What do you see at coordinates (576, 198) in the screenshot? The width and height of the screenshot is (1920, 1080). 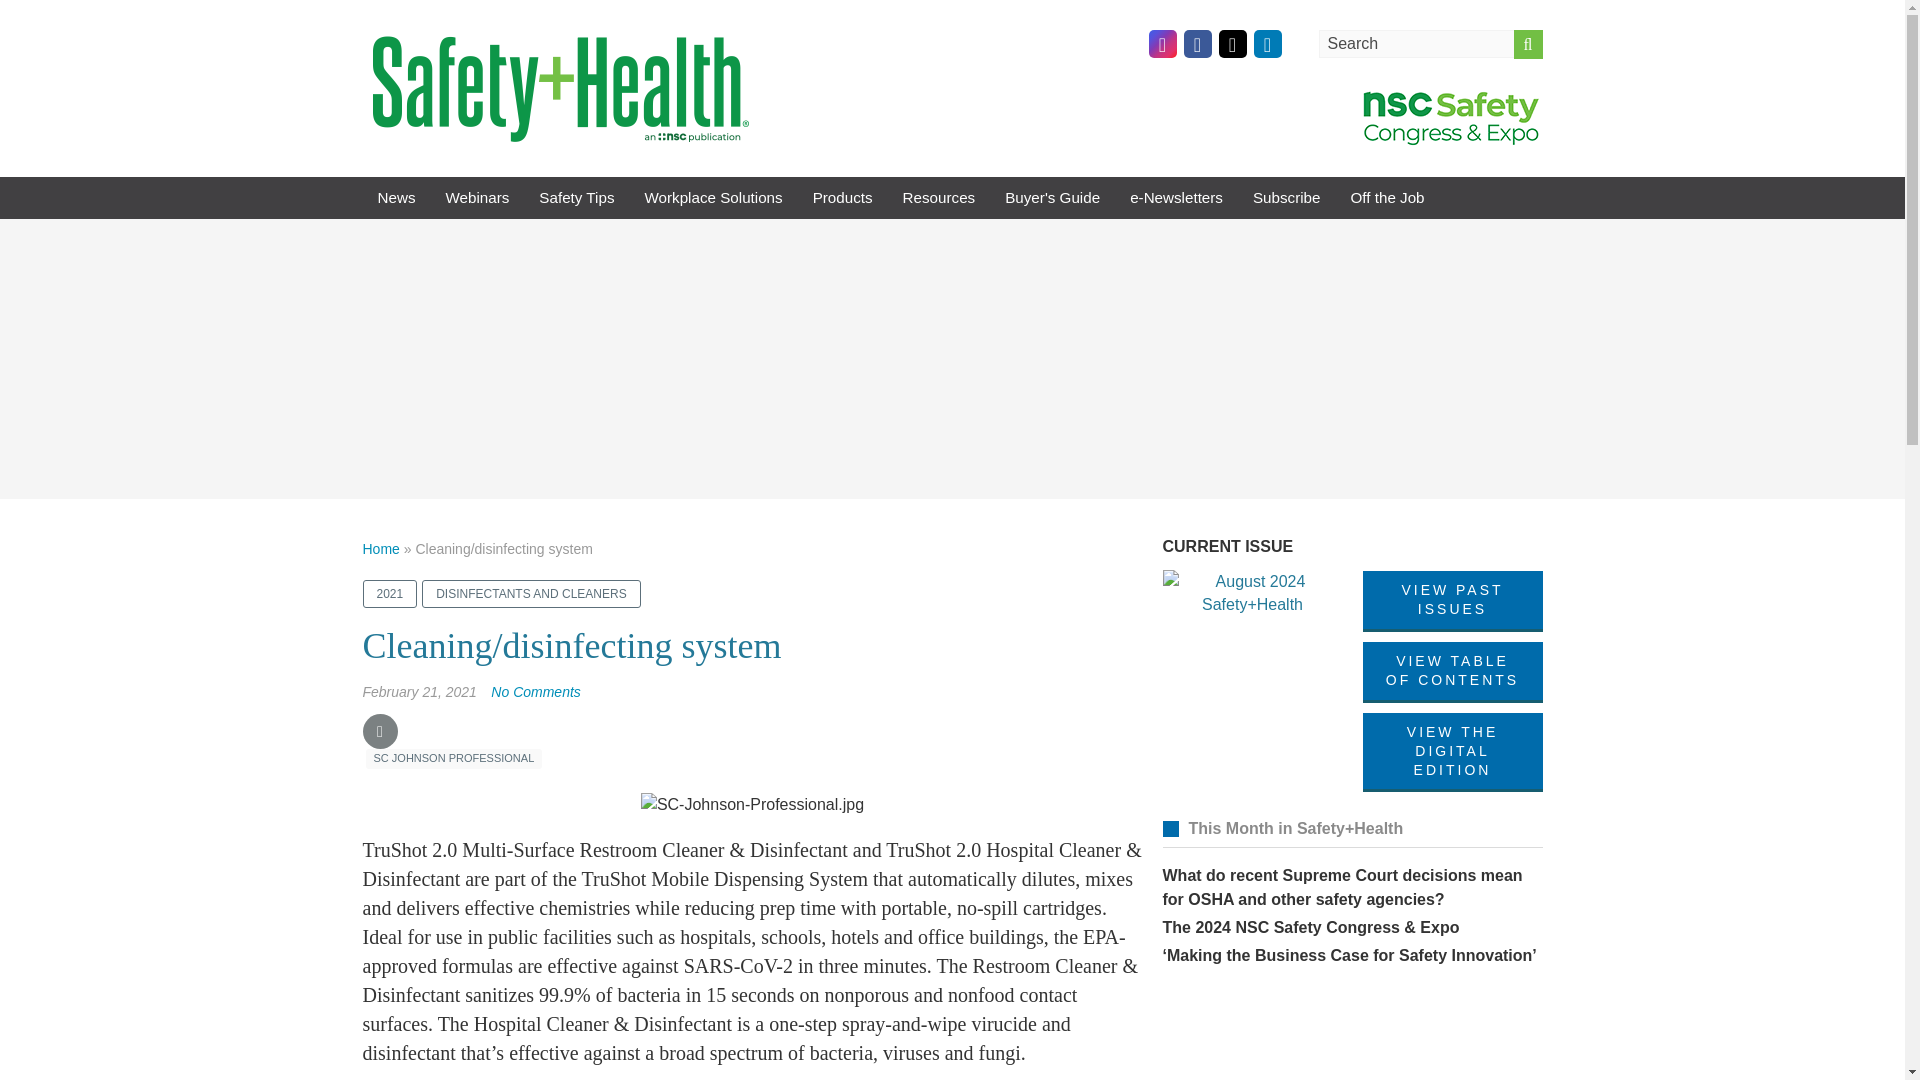 I see `Safety Tips` at bounding box center [576, 198].